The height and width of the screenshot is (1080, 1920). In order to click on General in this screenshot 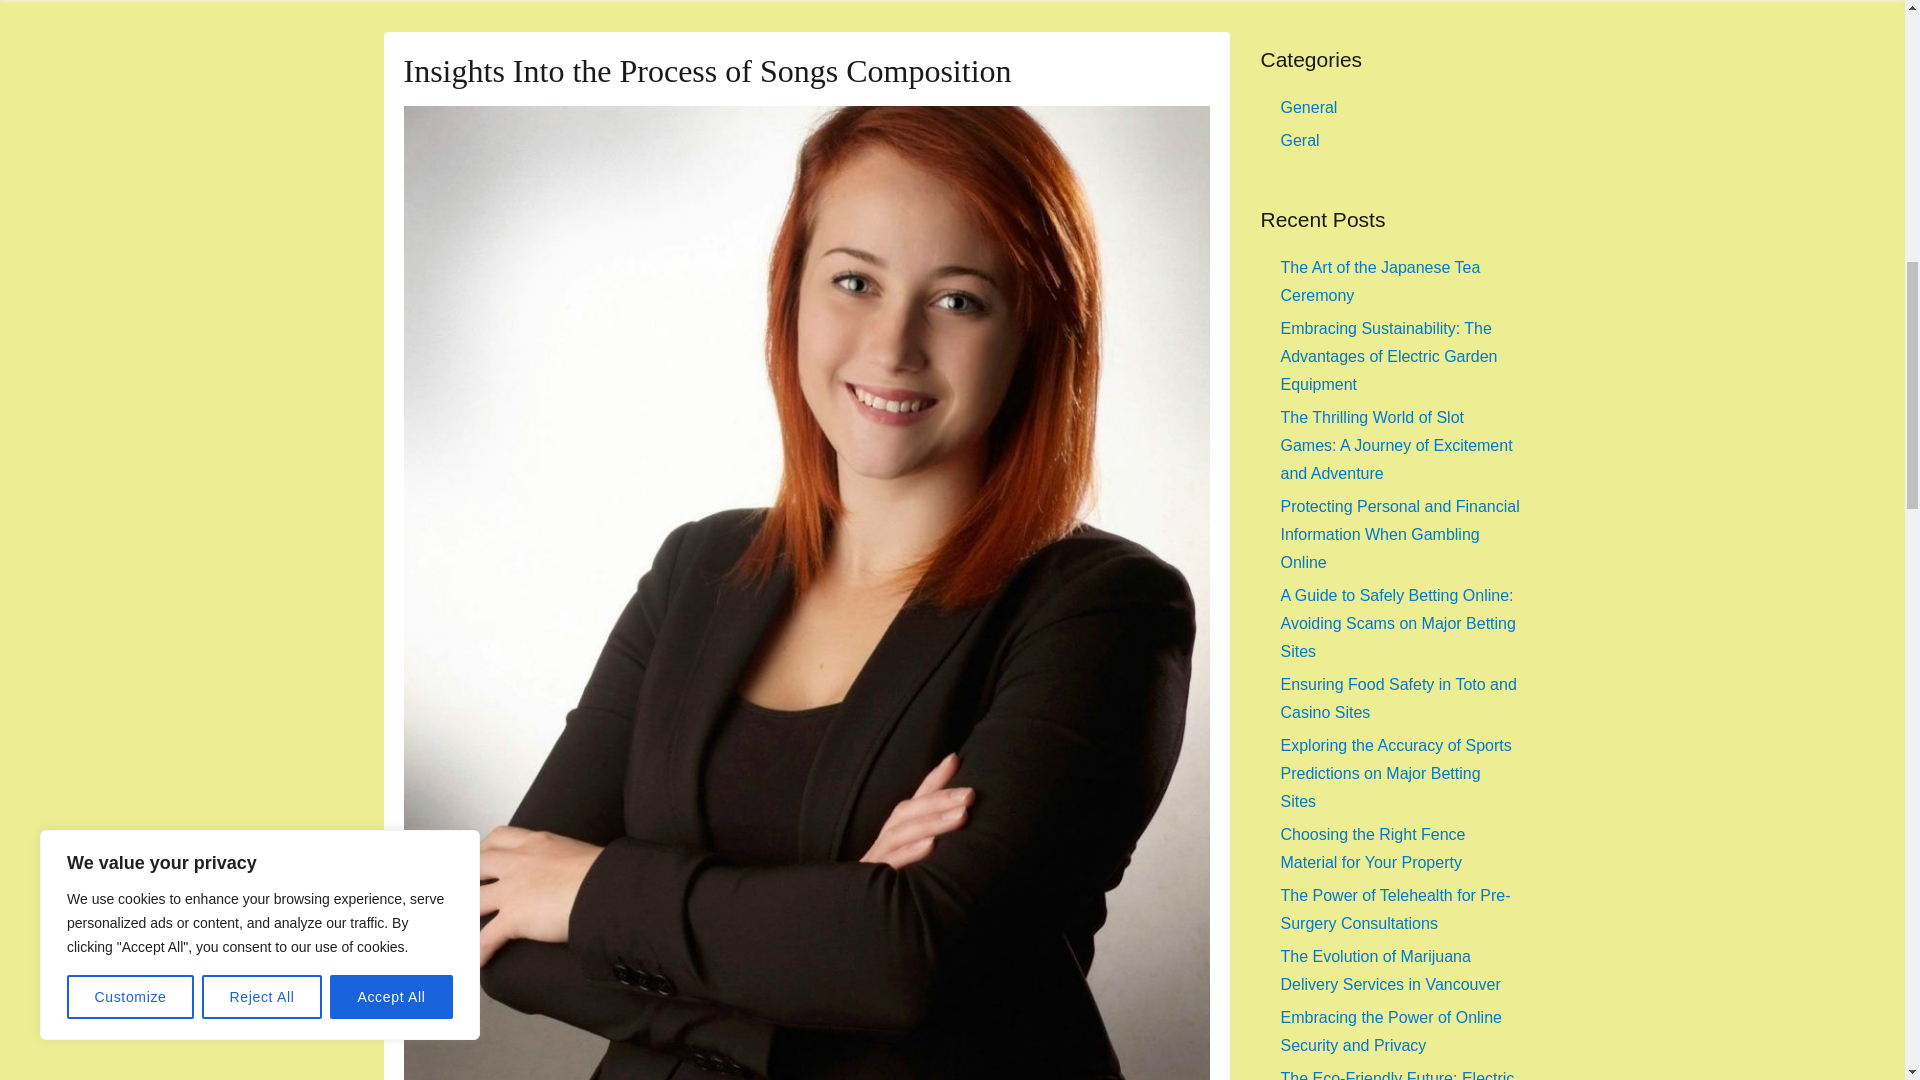, I will do `click(1308, 107)`.